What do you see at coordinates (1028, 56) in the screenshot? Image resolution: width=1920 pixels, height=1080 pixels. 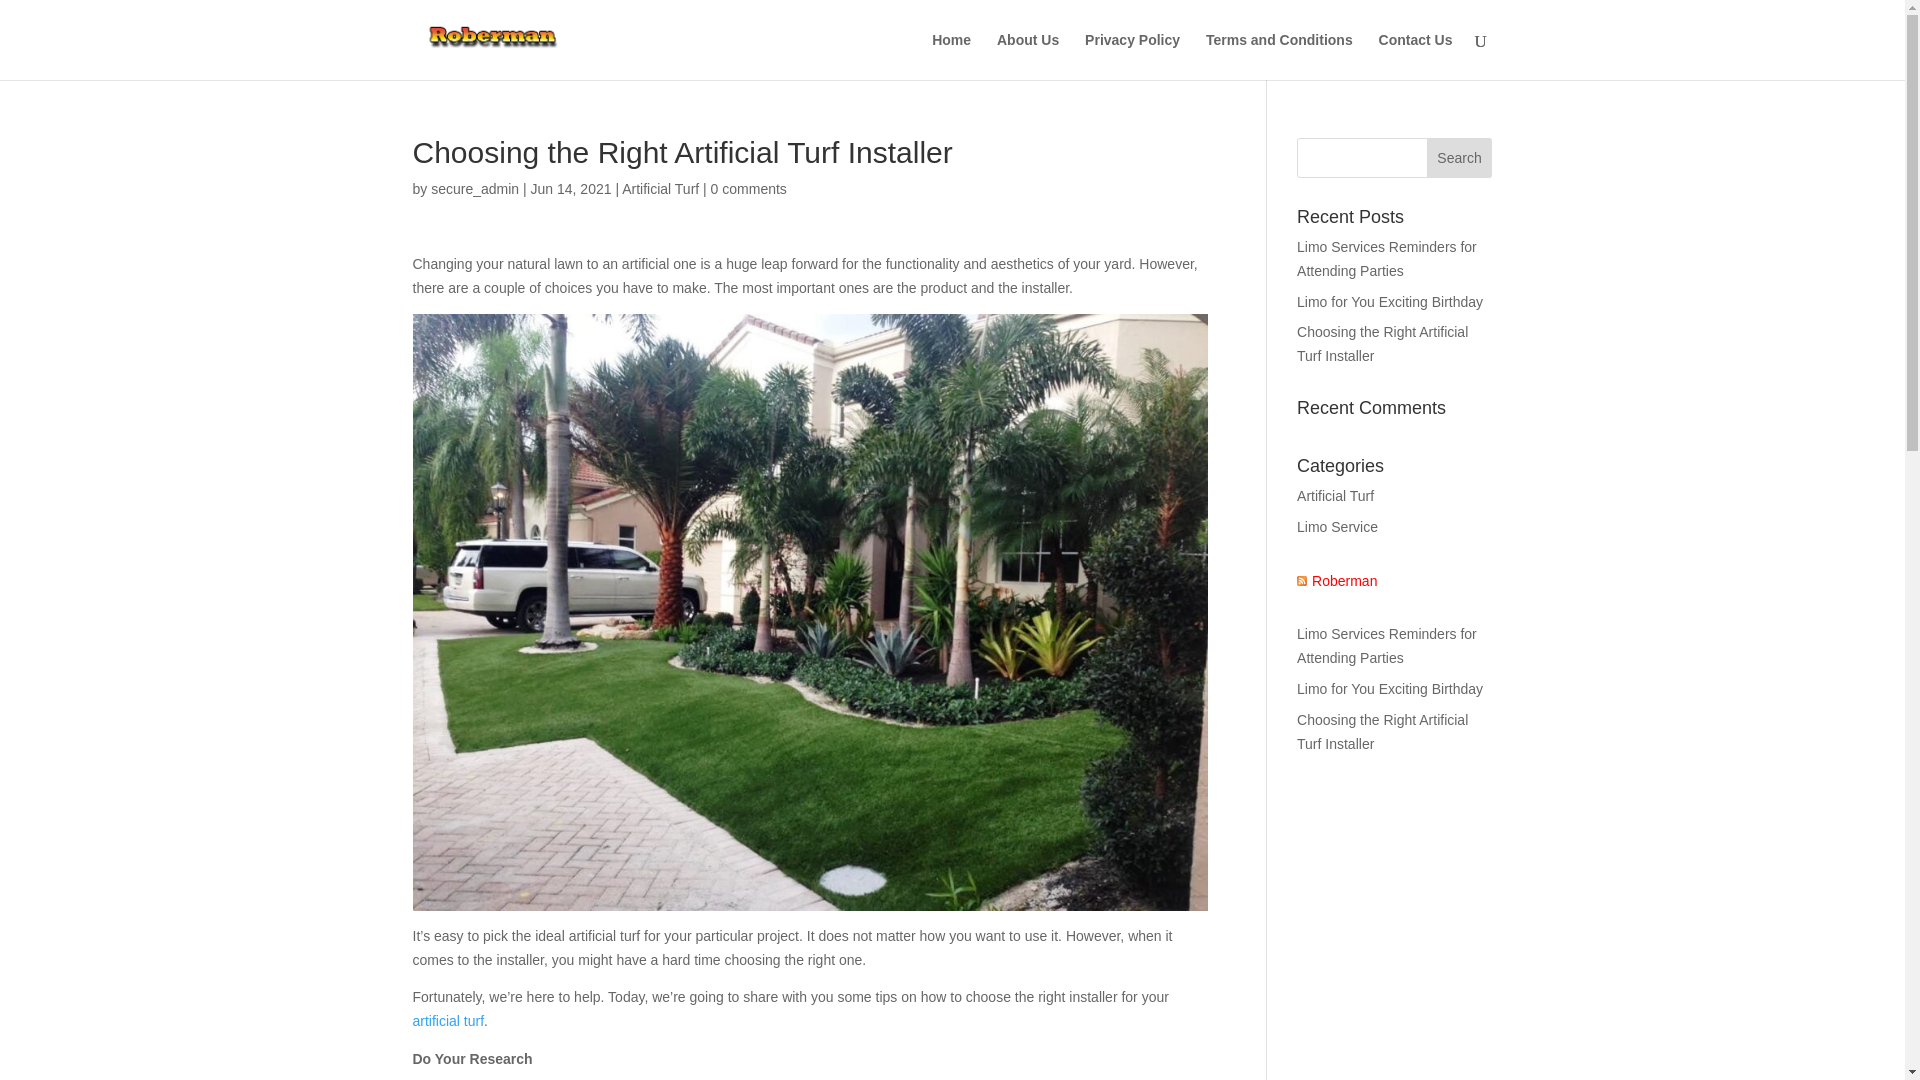 I see `About Us` at bounding box center [1028, 56].